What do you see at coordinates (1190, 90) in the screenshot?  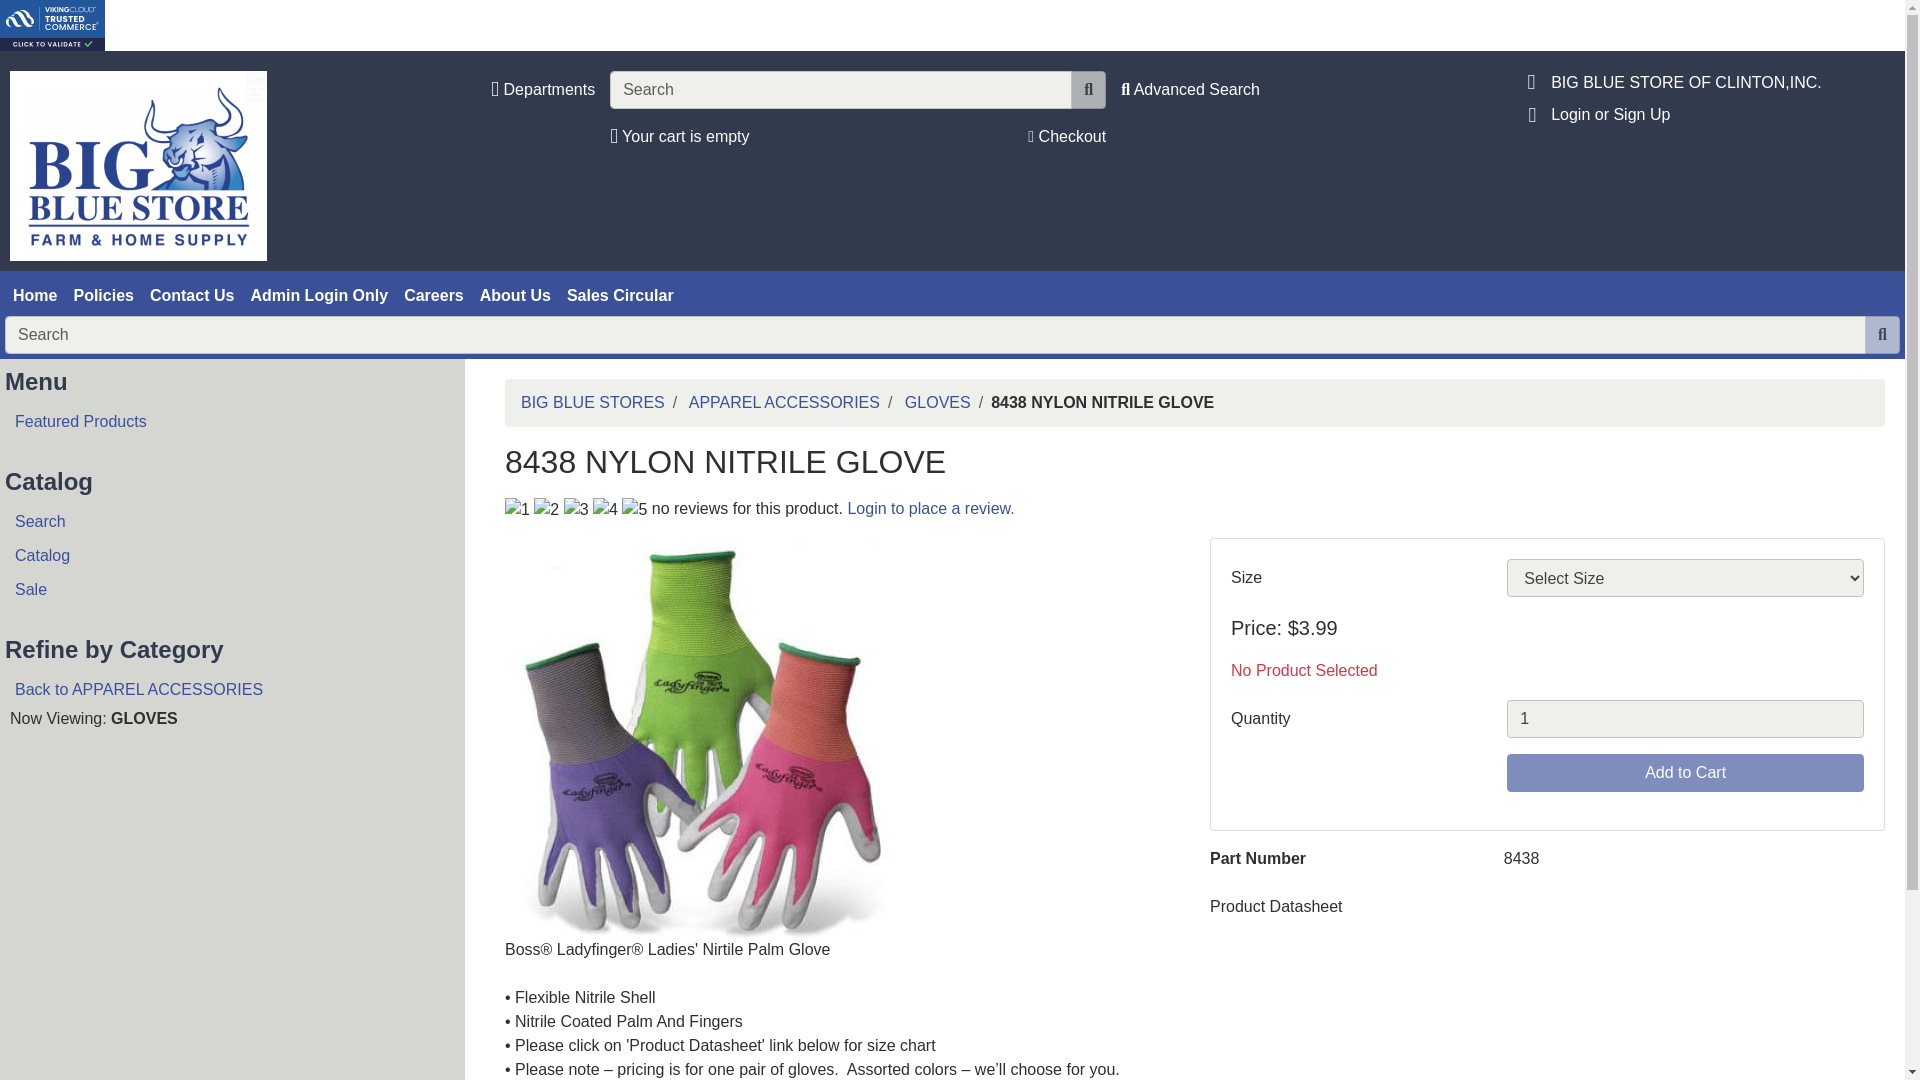 I see `Advanced Search` at bounding box center [1190, 90].